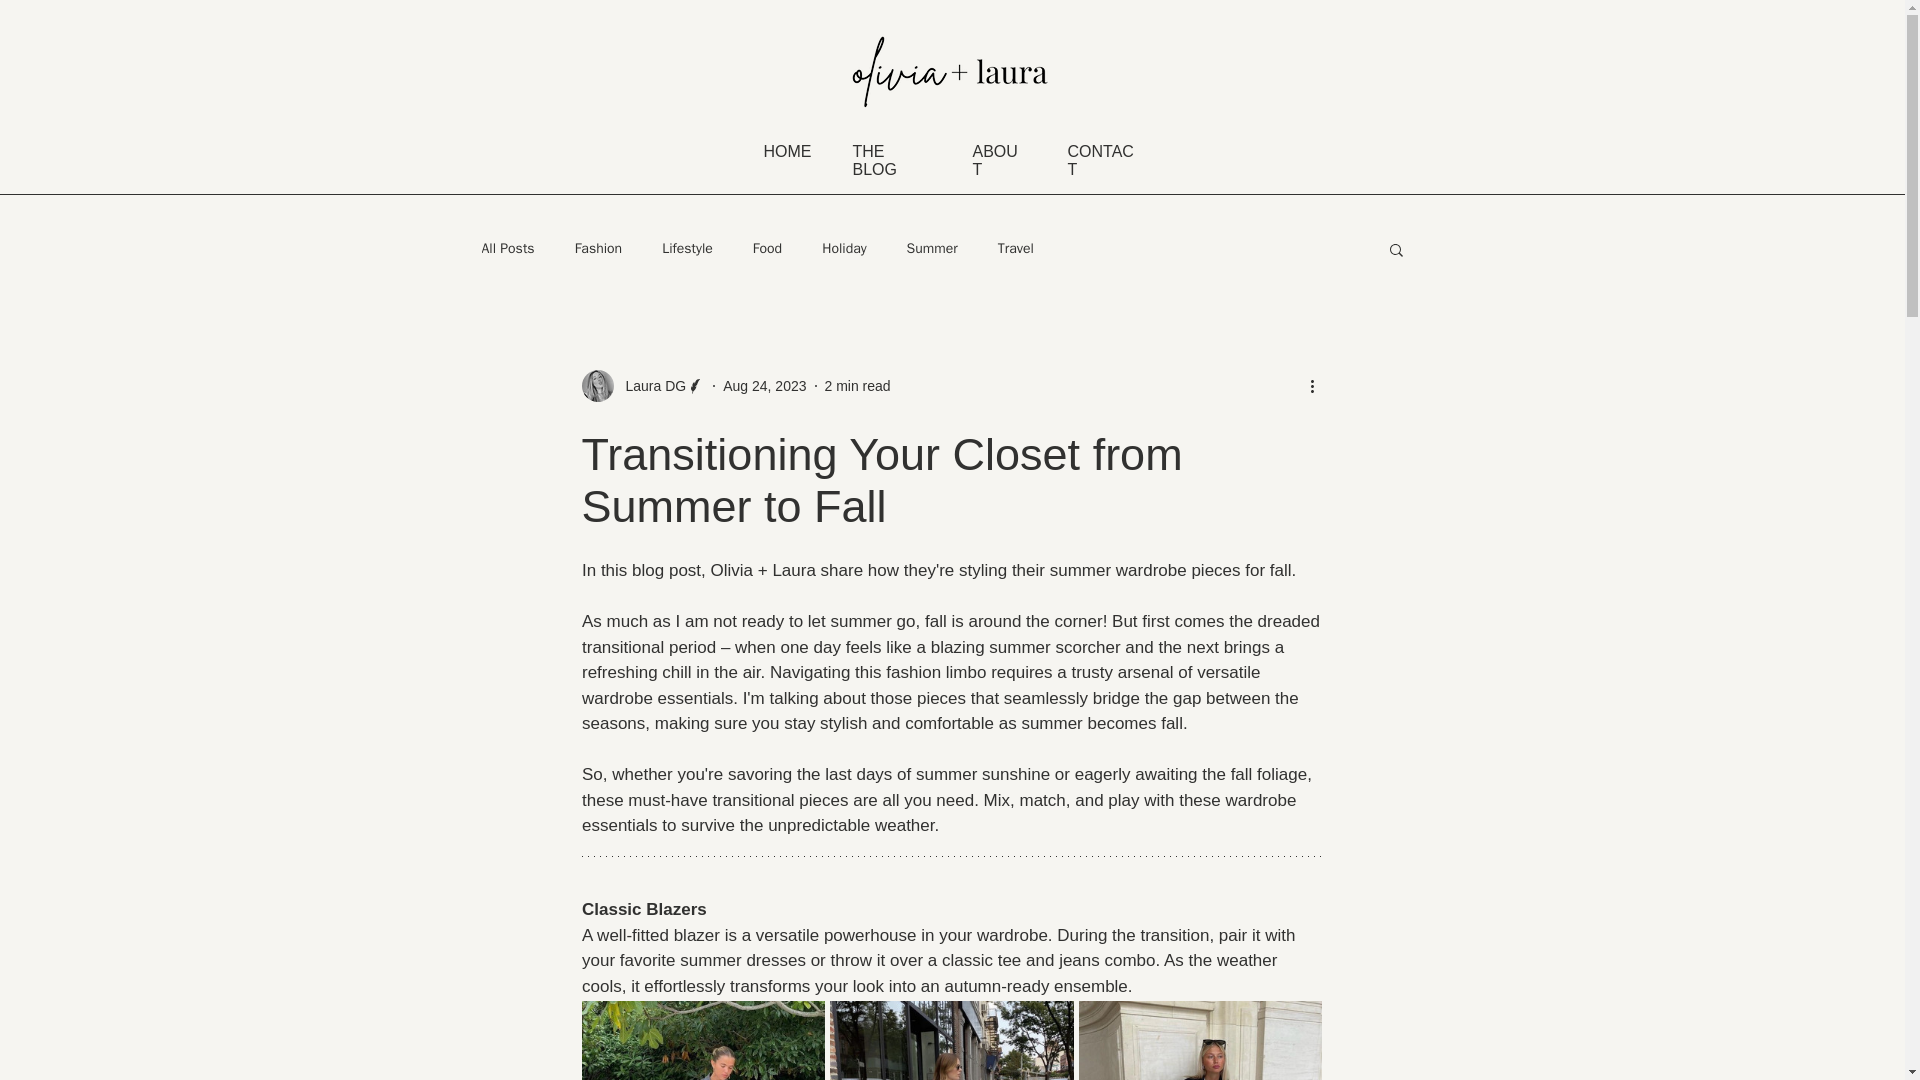 Image resolution: width=1920 pixels, height=1080 pixels. Describe the element at coordinates (856, 386) in the screenshot. I see `2 min read` at that location.